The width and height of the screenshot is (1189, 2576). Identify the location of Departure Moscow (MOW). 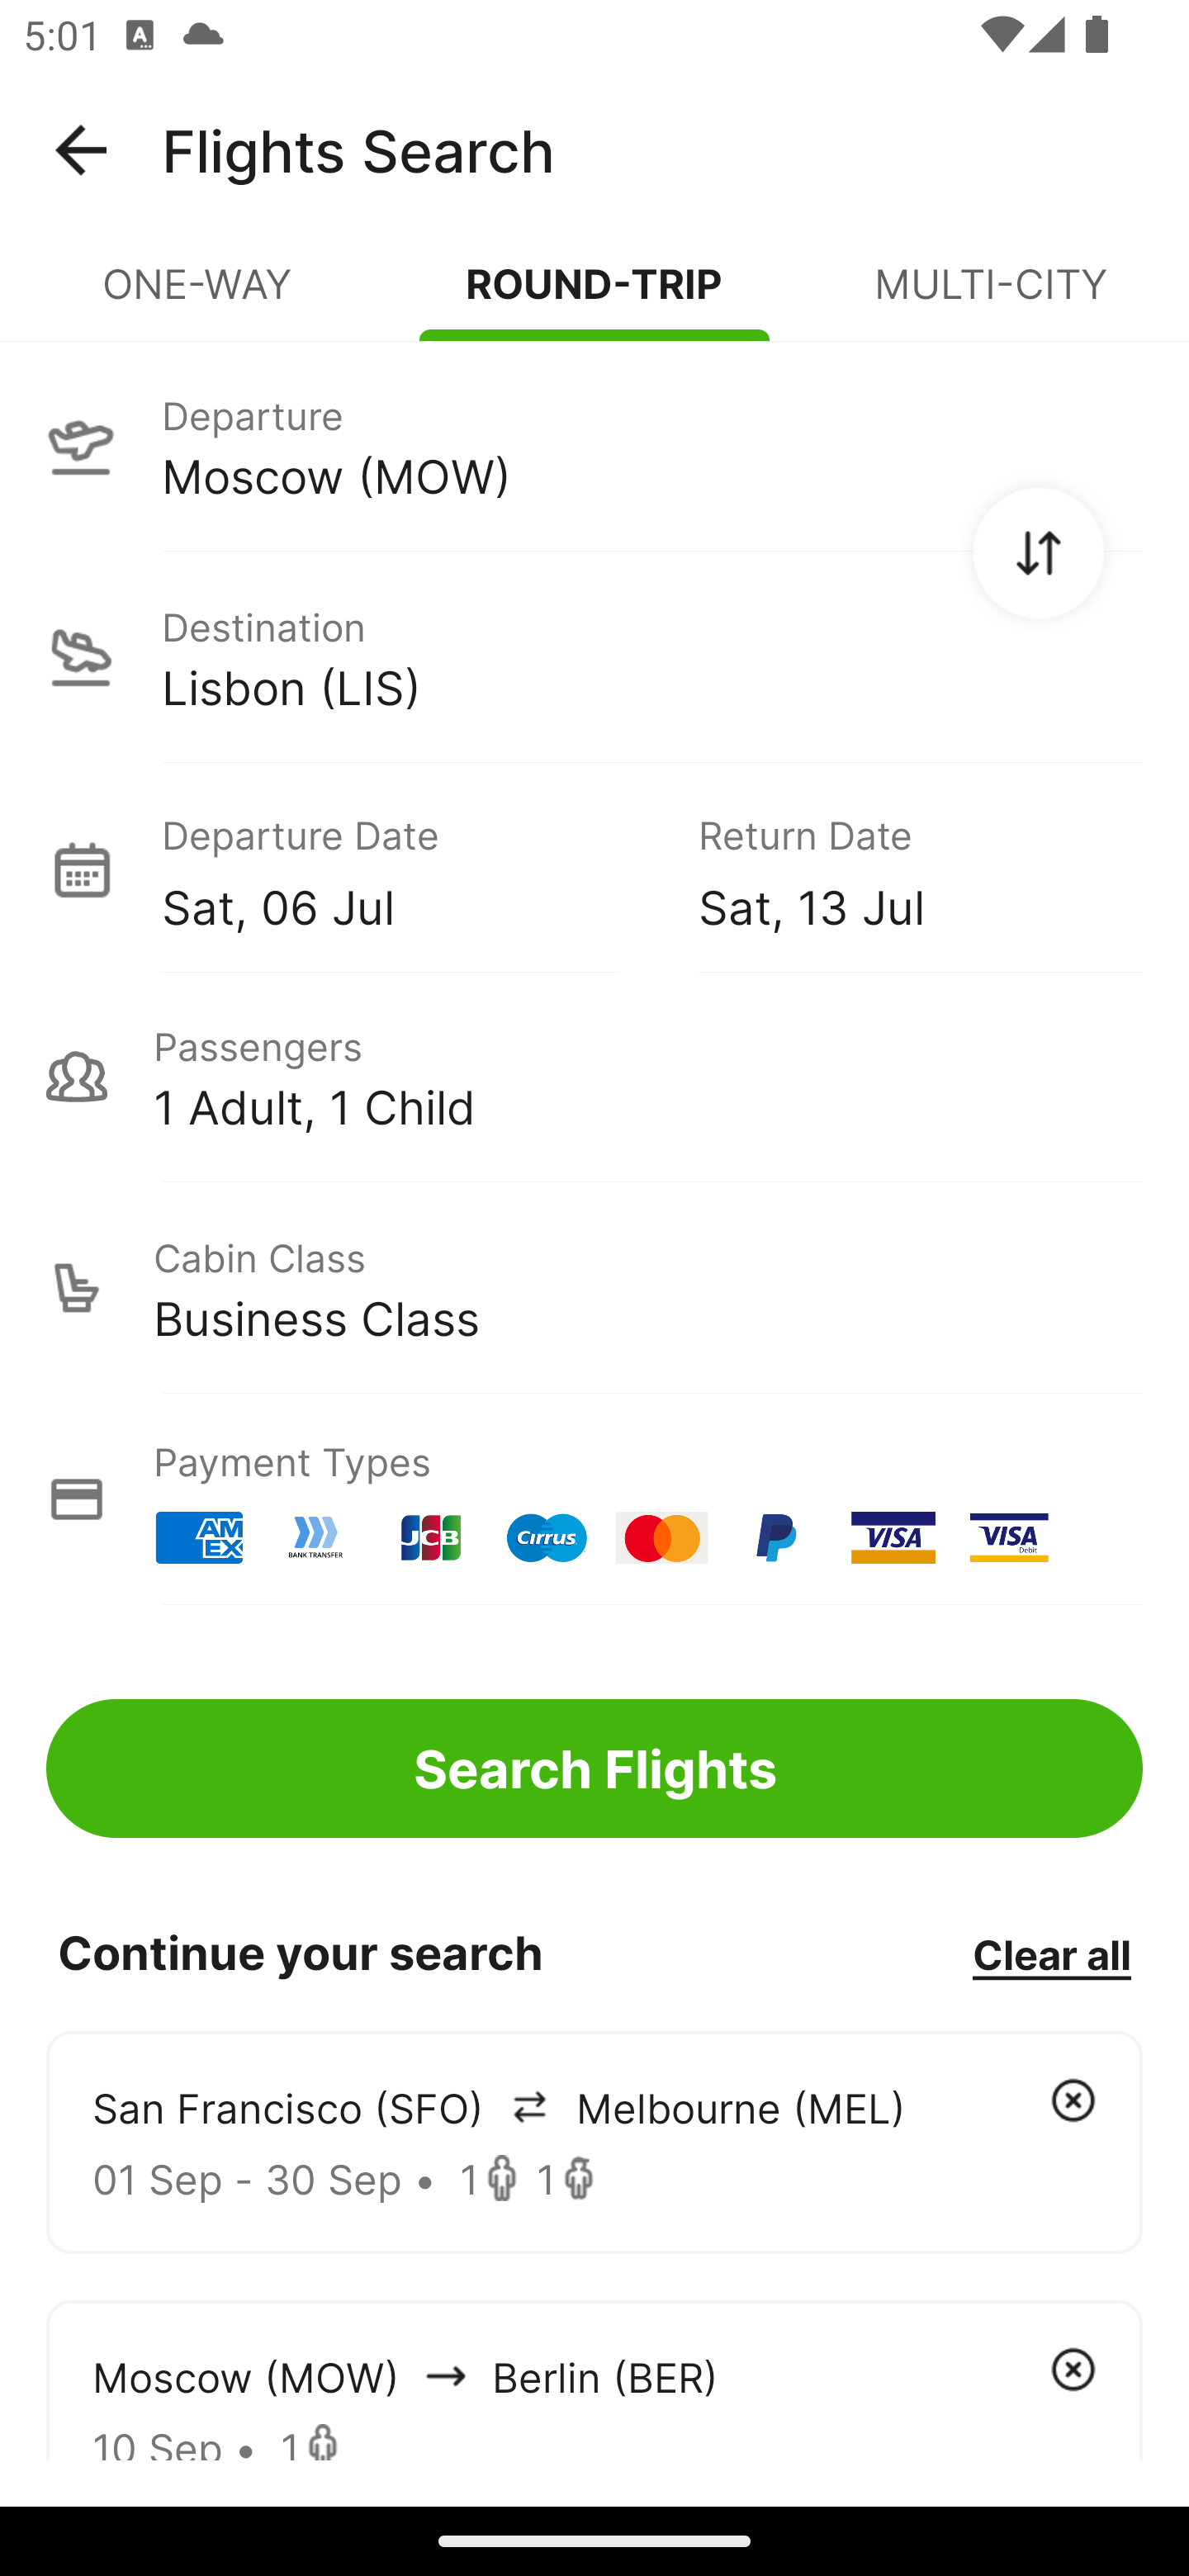
(594, 445).